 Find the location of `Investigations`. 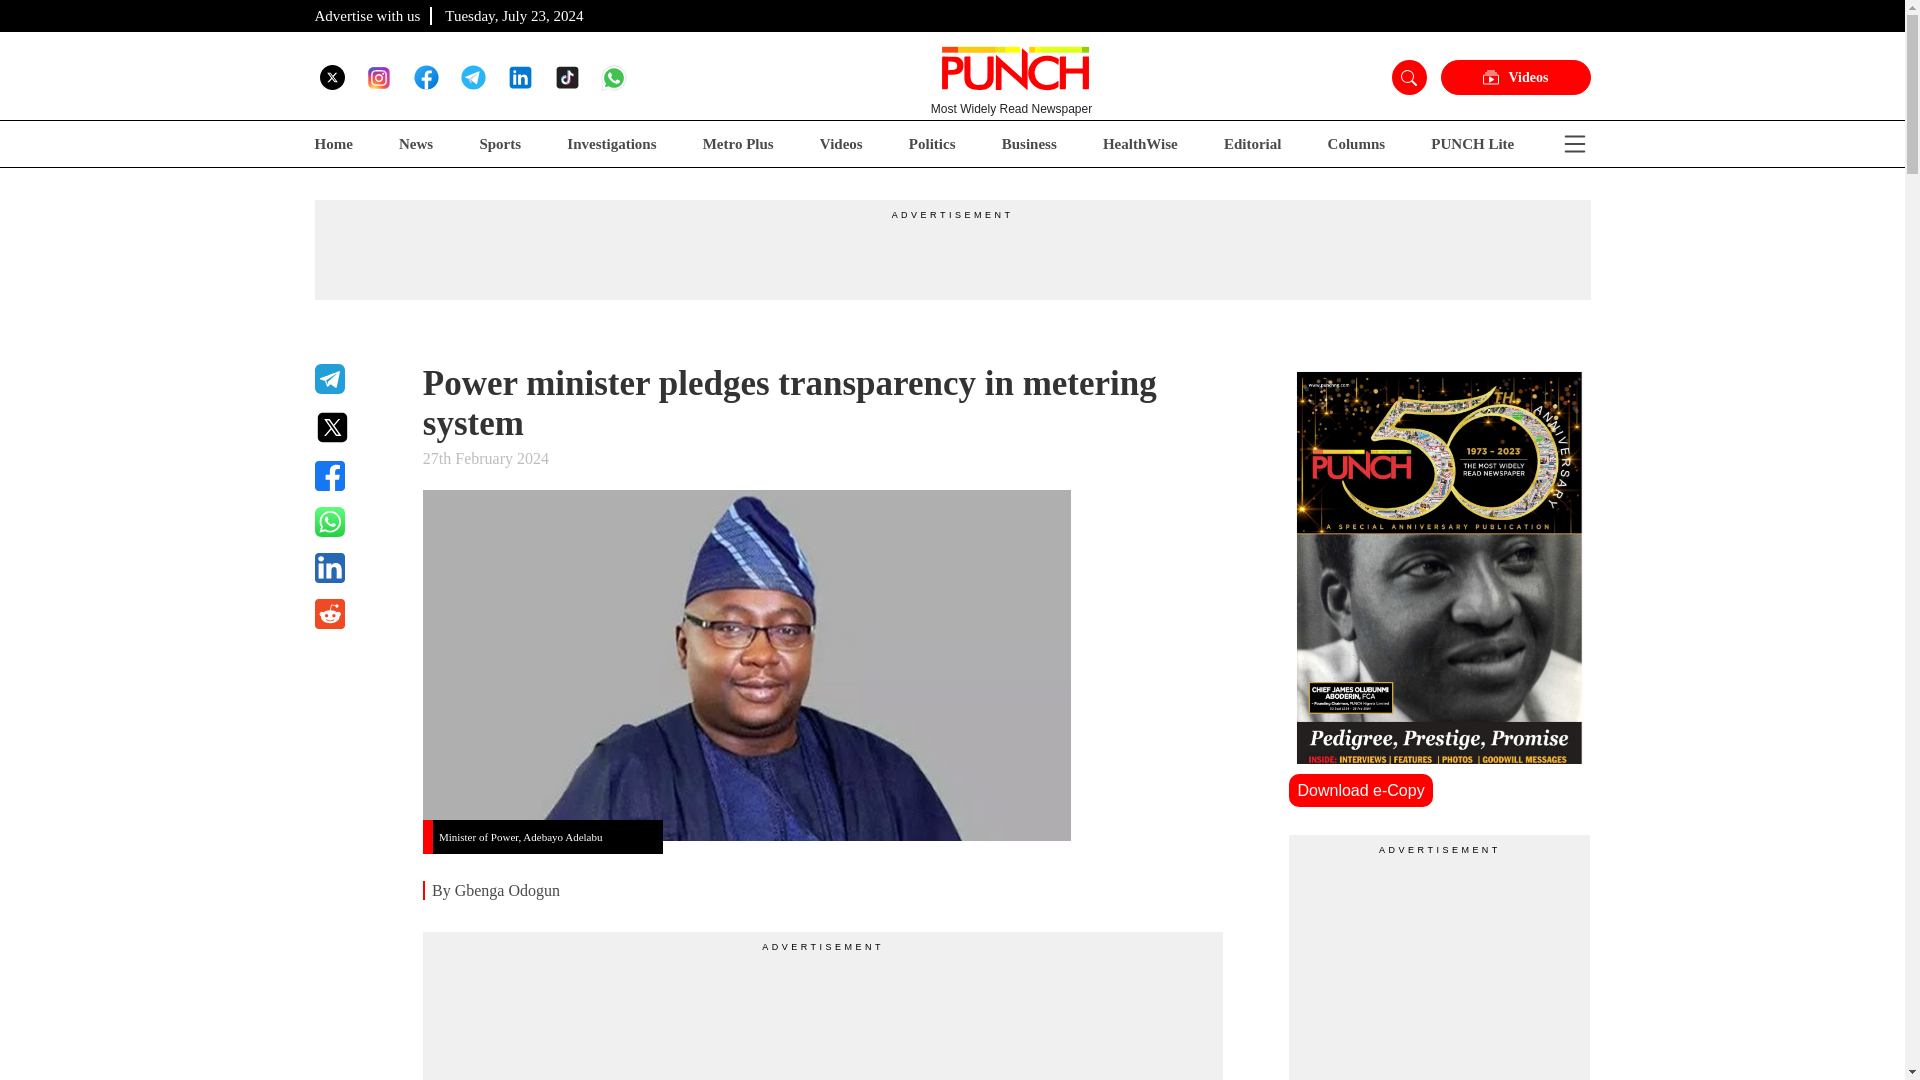

Investigations is located at coordinates (611, 144).